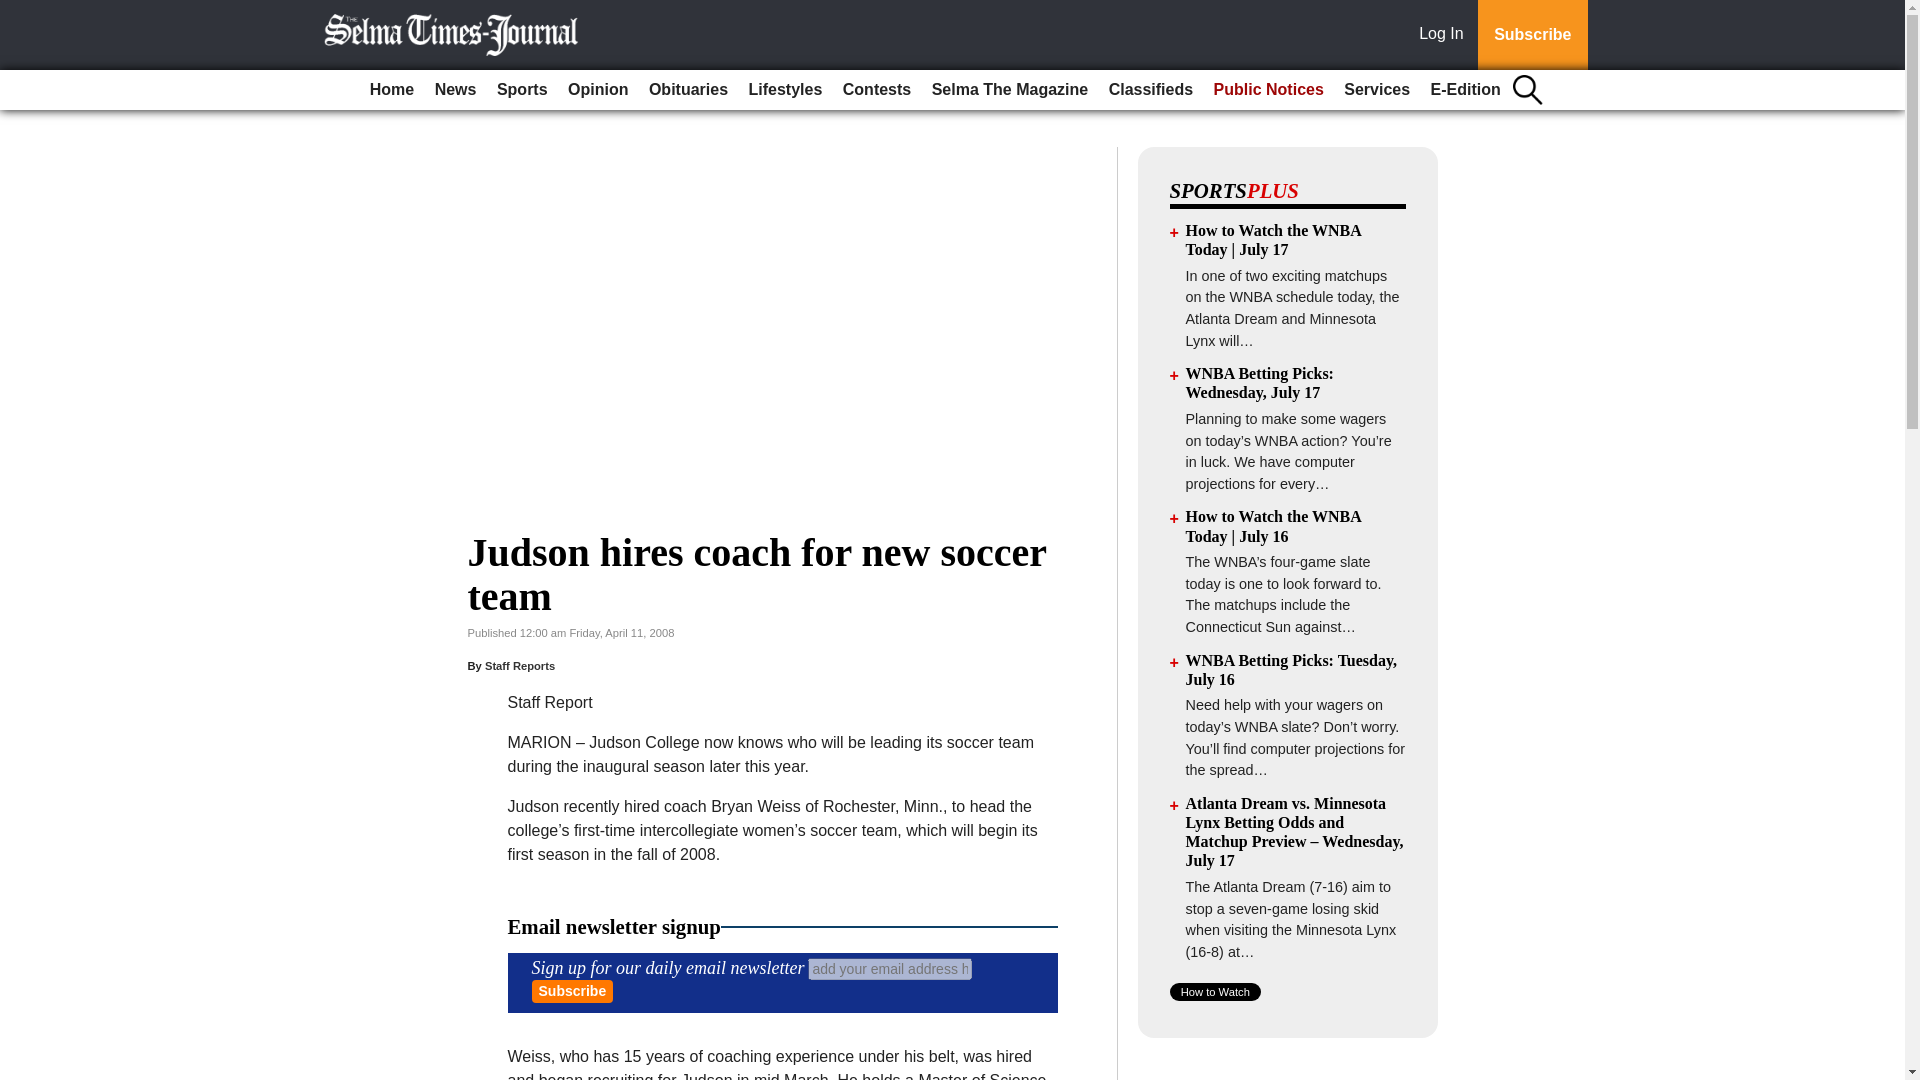 This screenshot has width=1920, height=1080. I want to click on Subscribe, so click(572, 991).